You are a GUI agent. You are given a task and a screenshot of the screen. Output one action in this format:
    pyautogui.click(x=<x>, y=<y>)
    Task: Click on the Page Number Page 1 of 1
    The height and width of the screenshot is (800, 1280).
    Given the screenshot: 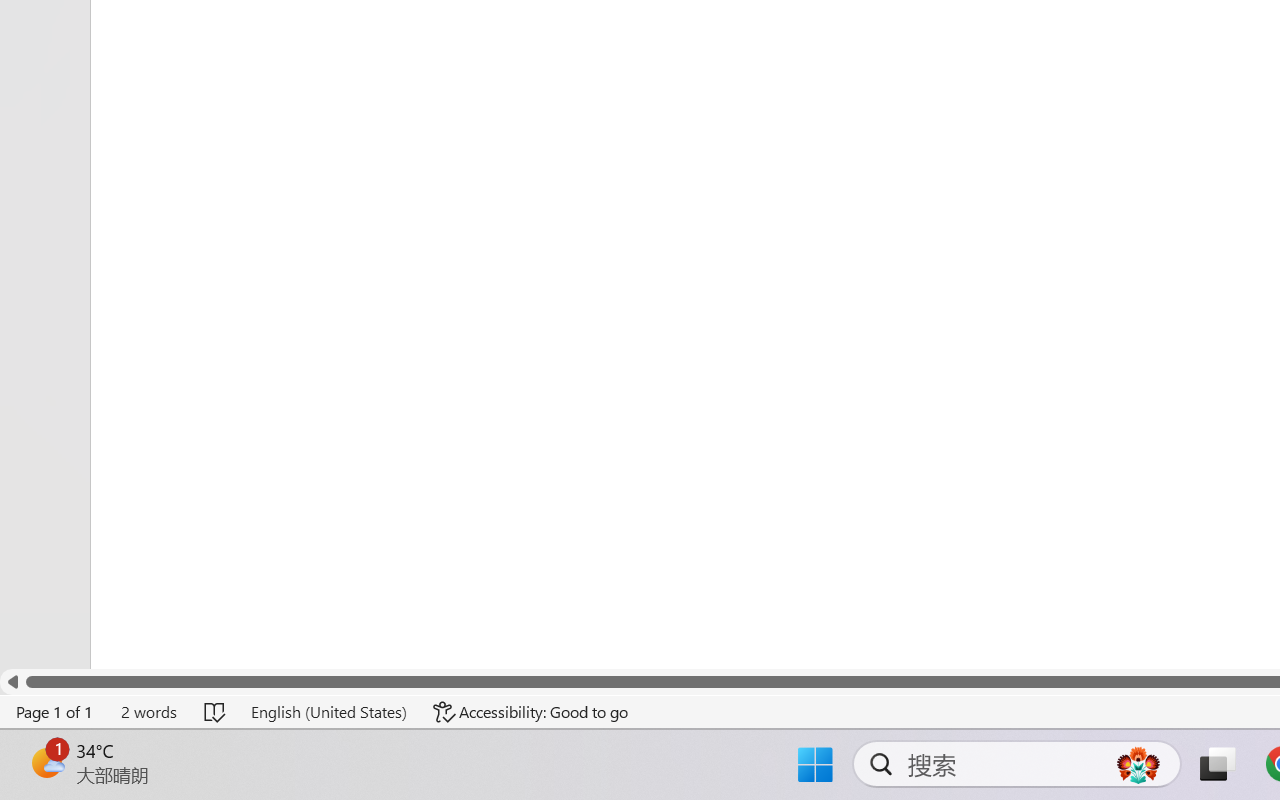 What is the action you would take?
    pyautogui.click(x=55, y=712)
    